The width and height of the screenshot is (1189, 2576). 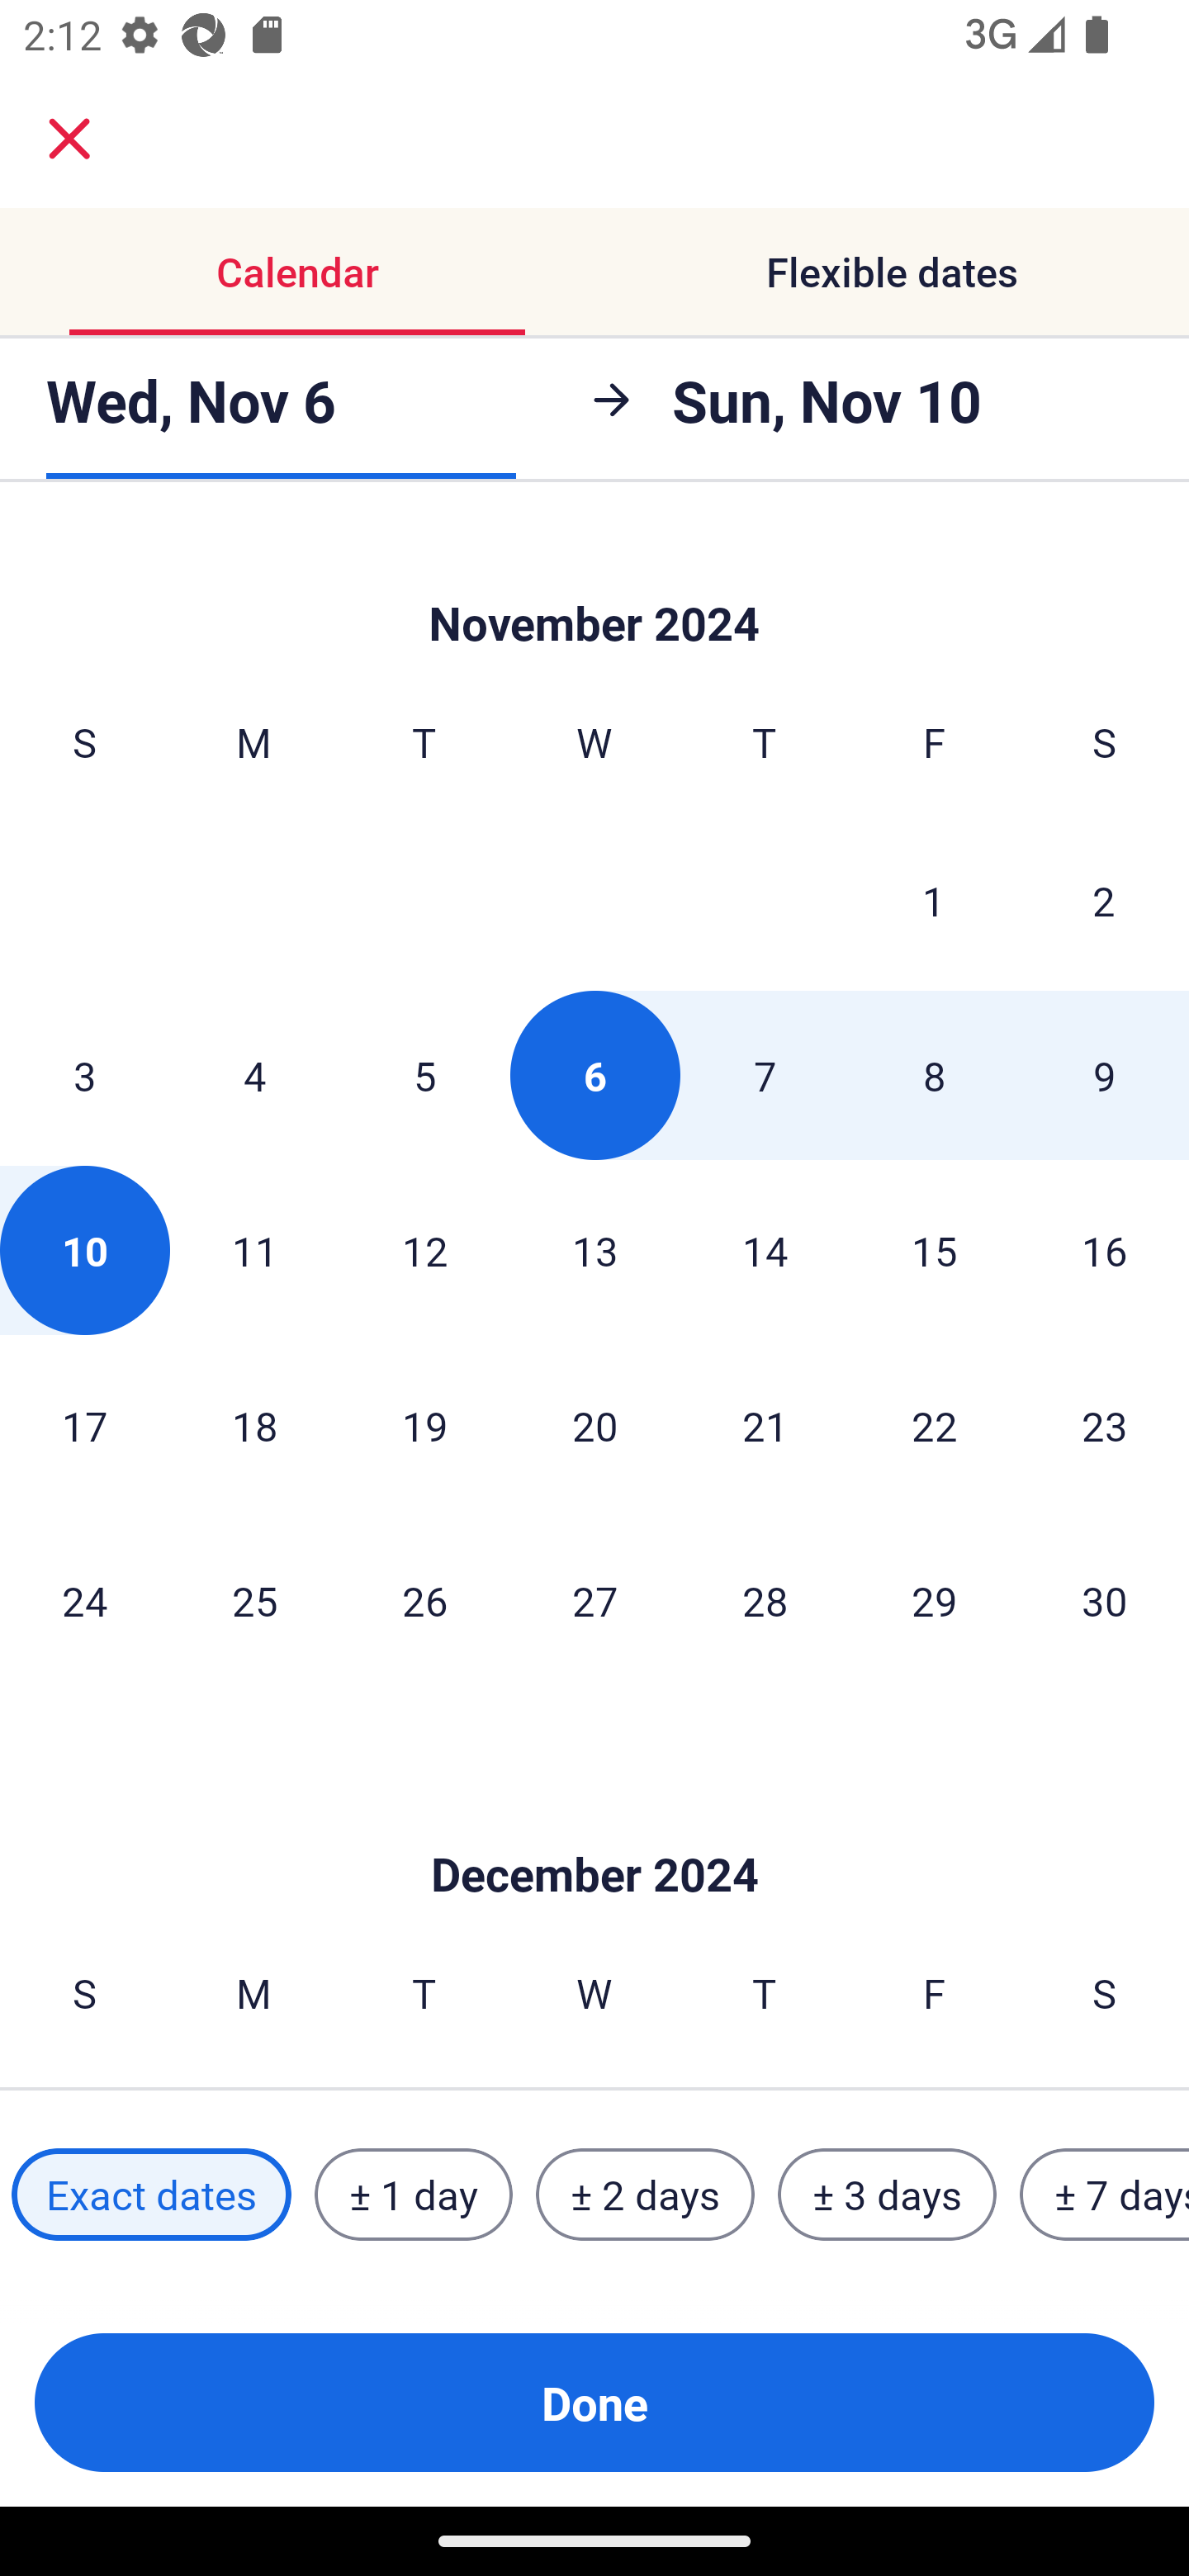 What do you see at coordinates (594, 1425) in the screenshot?
I see `20 Wednesday, November 20, 2024` at bounding box center [594, 1425].